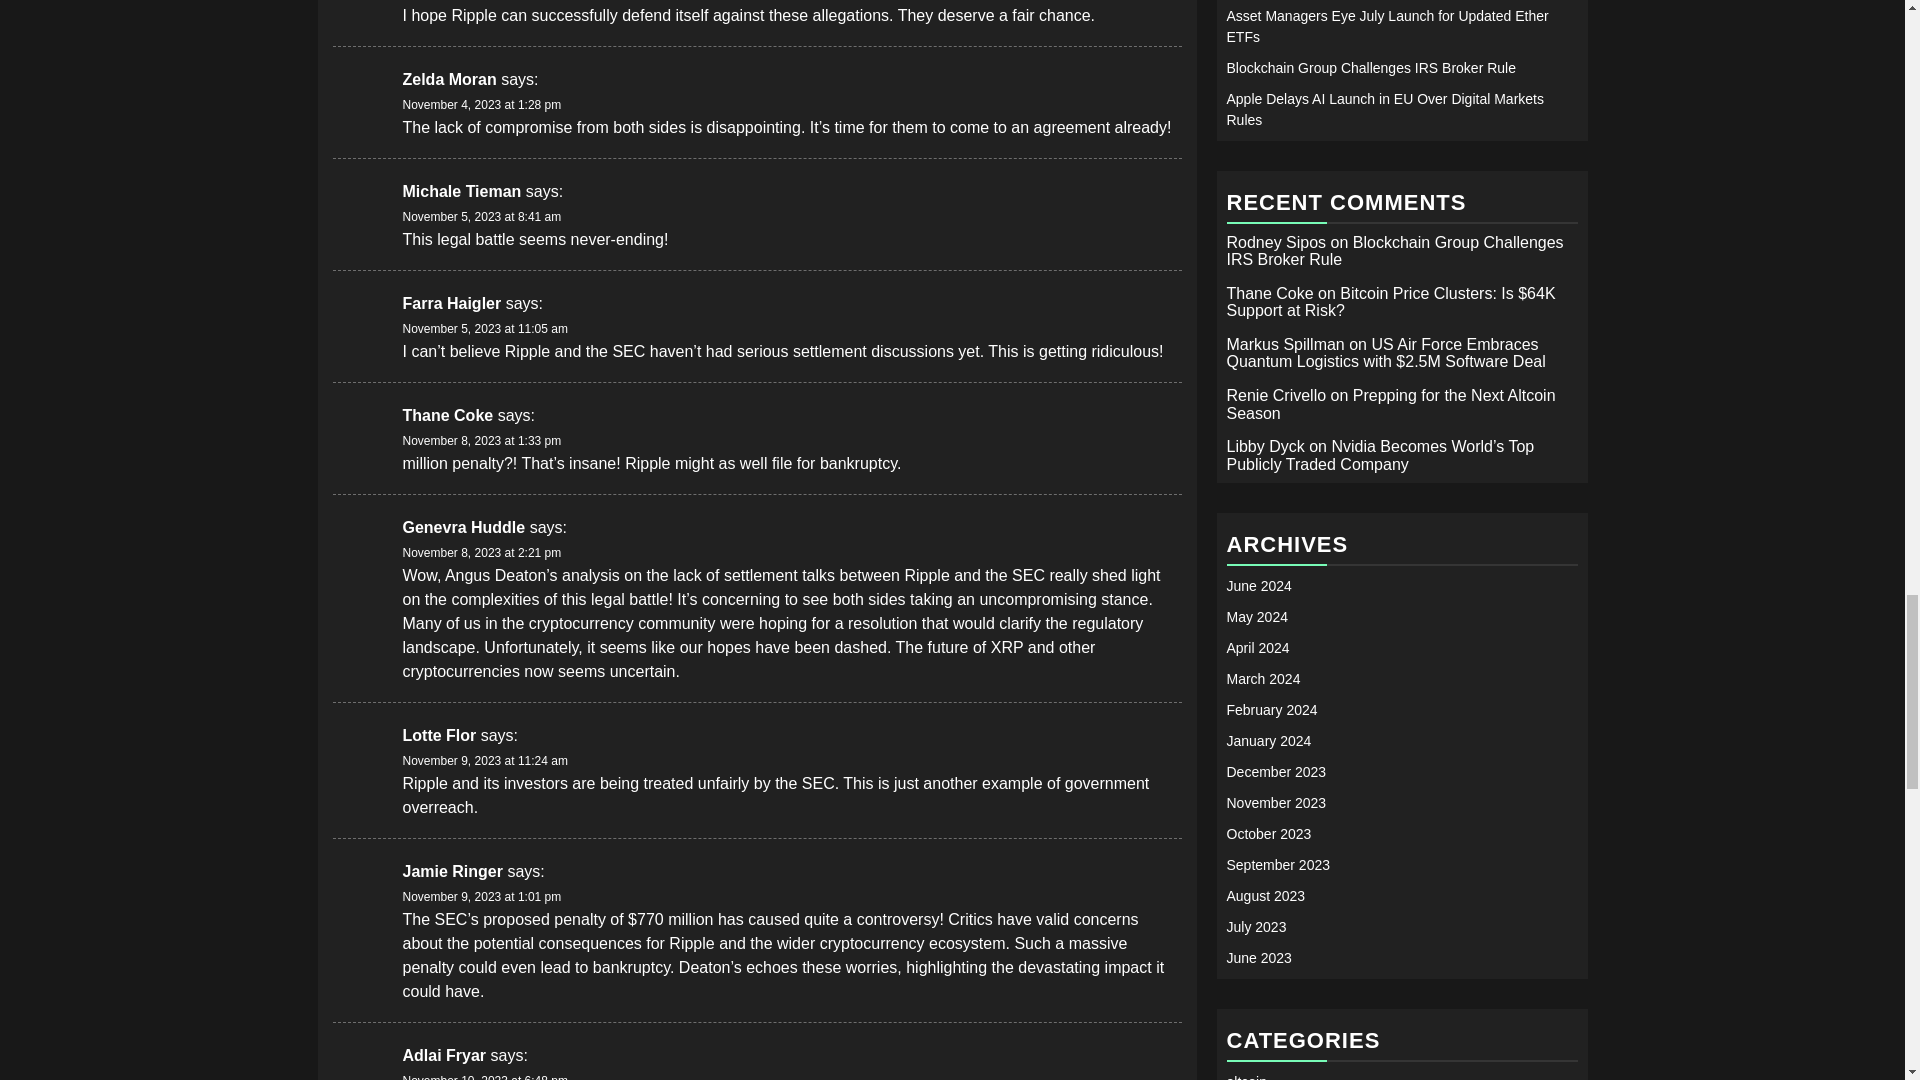  Describe the element at coordinates (480, 105) in the screenshot. I see `November 4, 2023 at 1:28 pm` at that location.